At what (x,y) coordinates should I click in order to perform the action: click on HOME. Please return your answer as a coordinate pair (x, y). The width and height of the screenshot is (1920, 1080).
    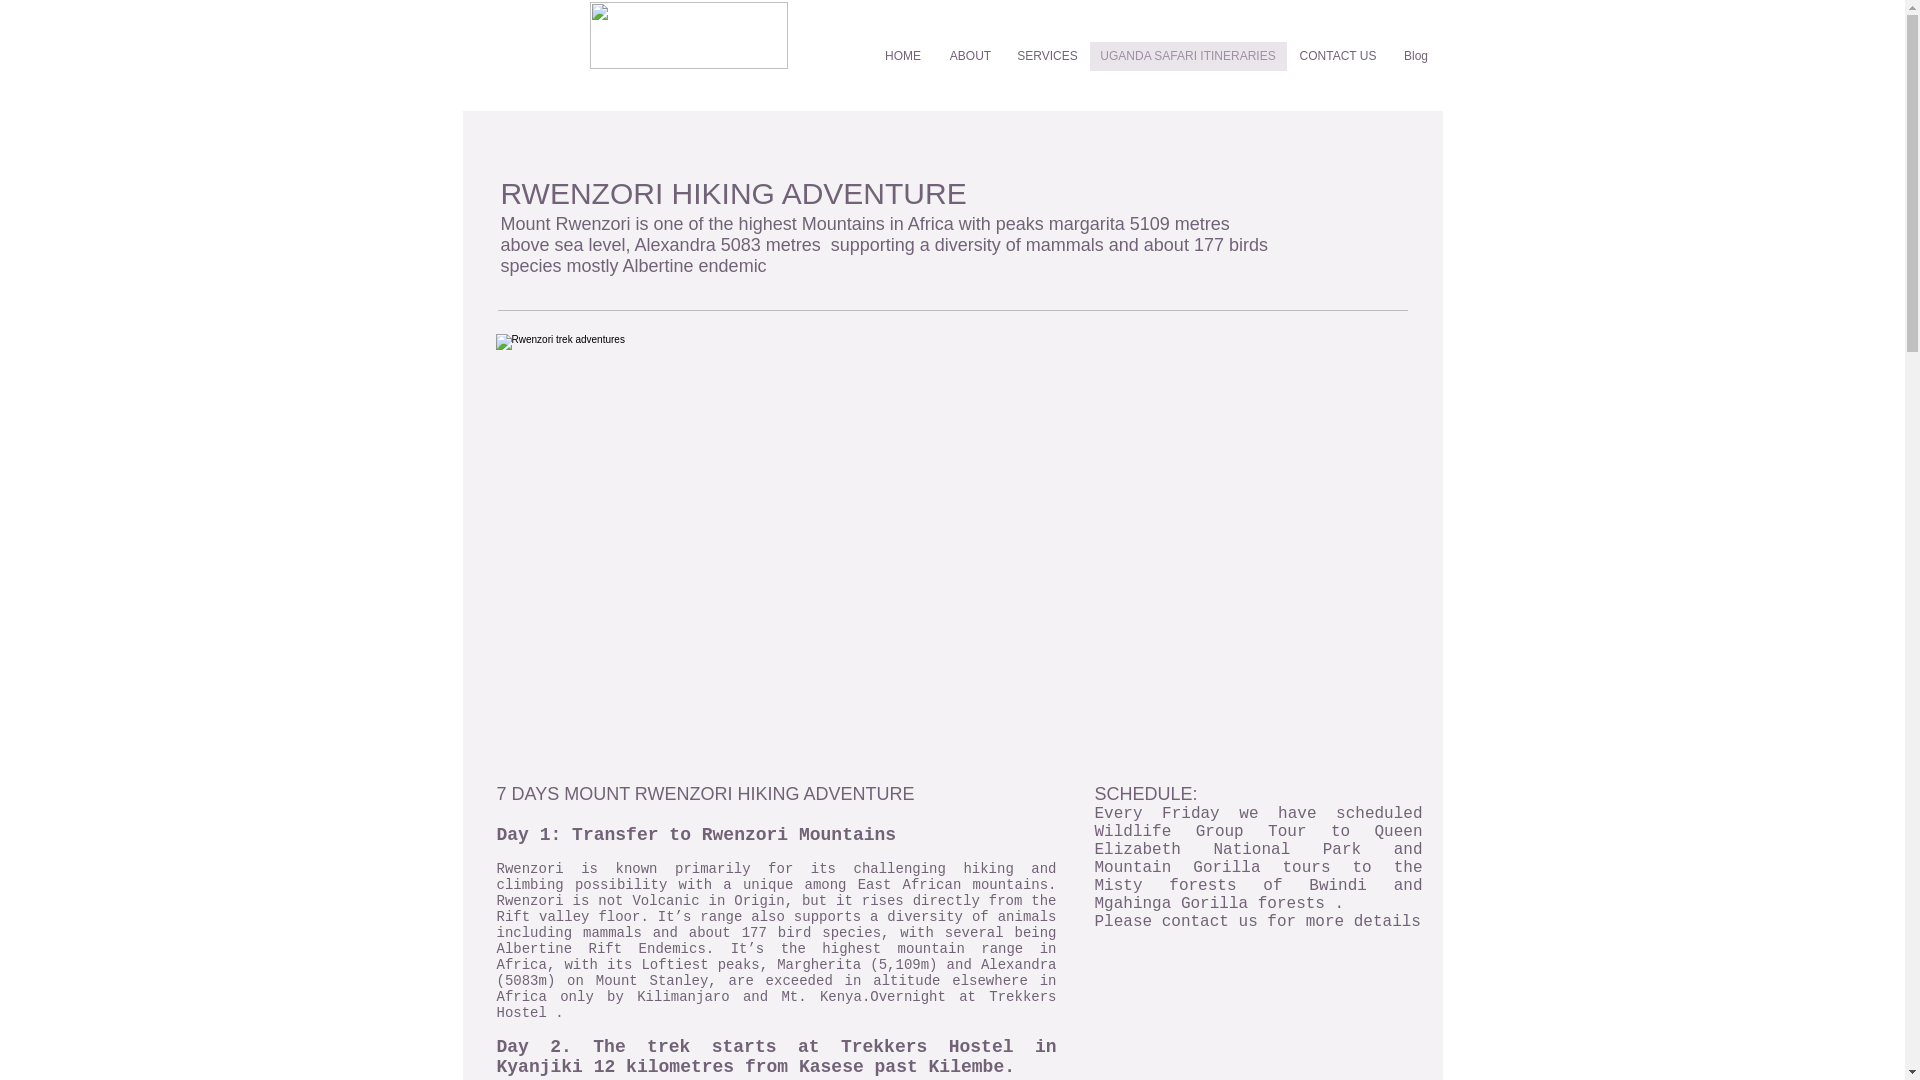
    Looking at the image, I should click on (902, 56).